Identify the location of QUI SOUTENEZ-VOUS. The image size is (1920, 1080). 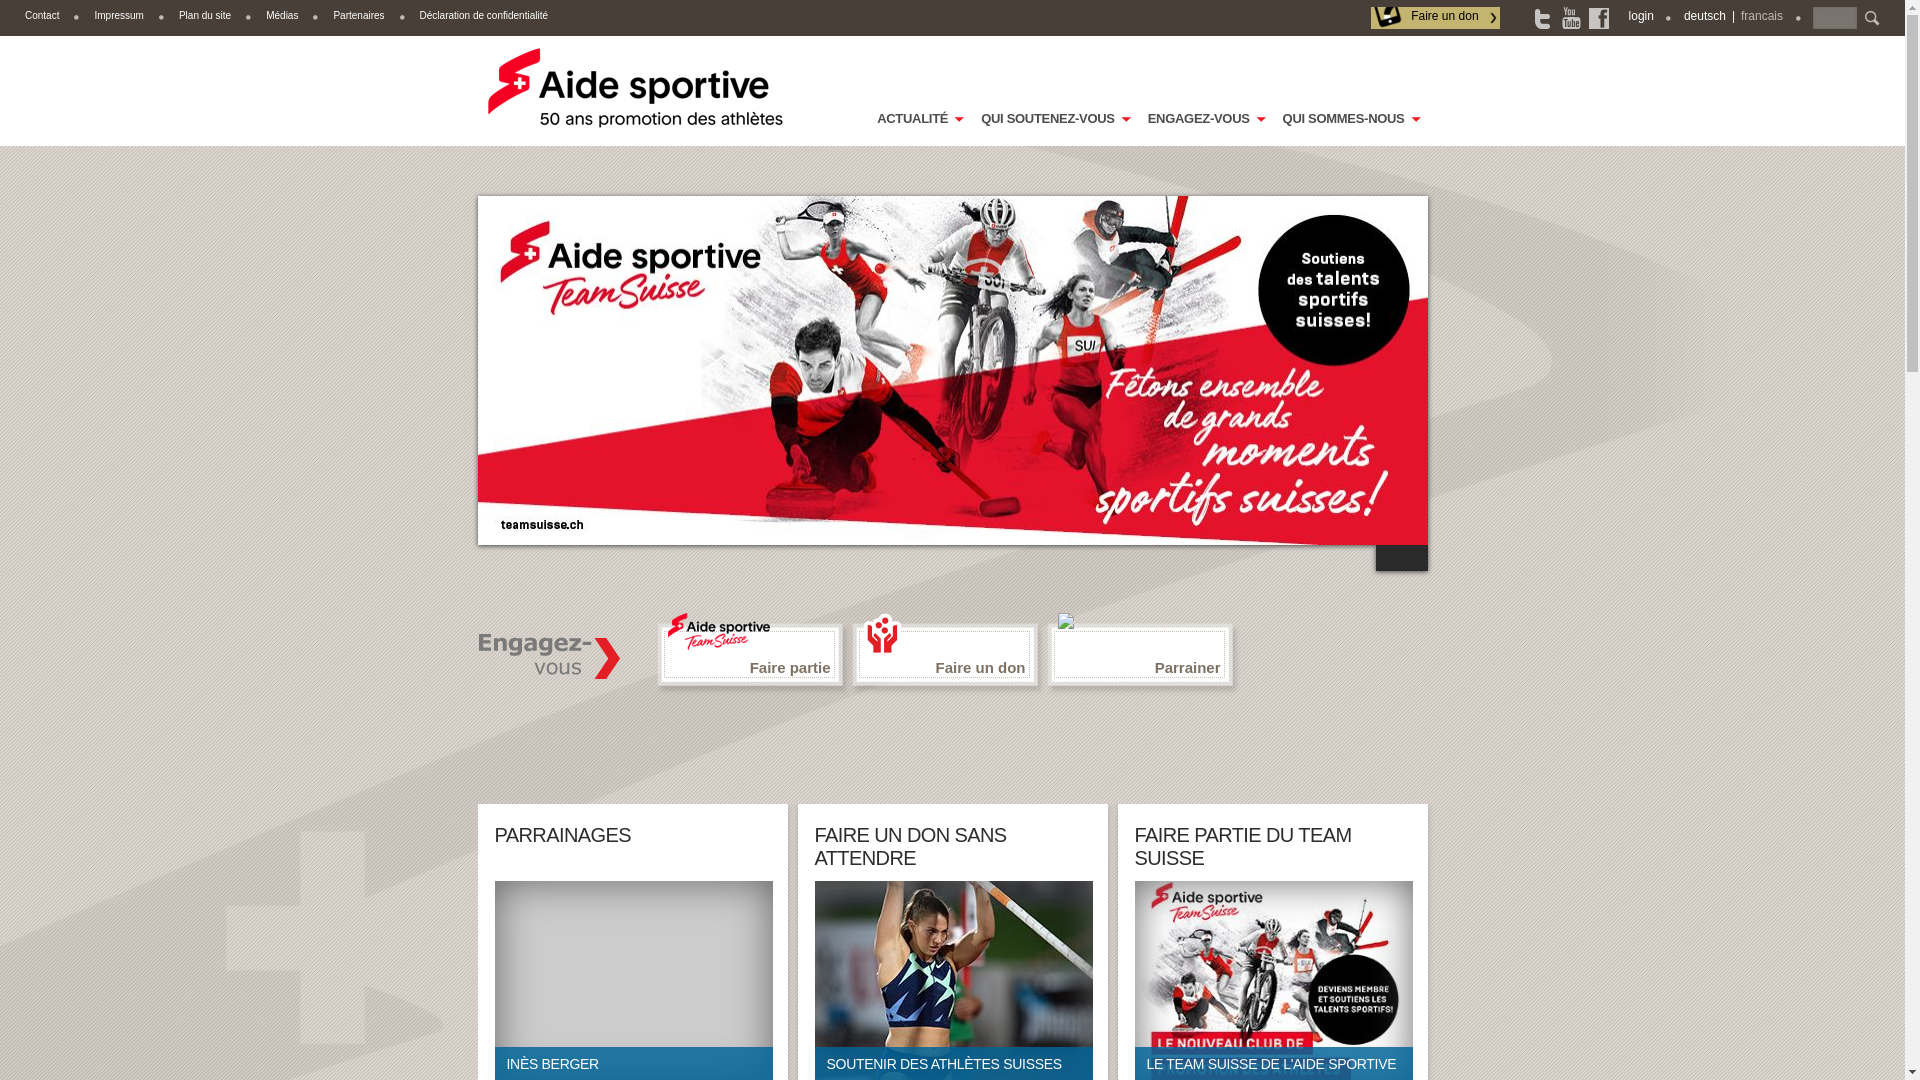
(1054, 125).